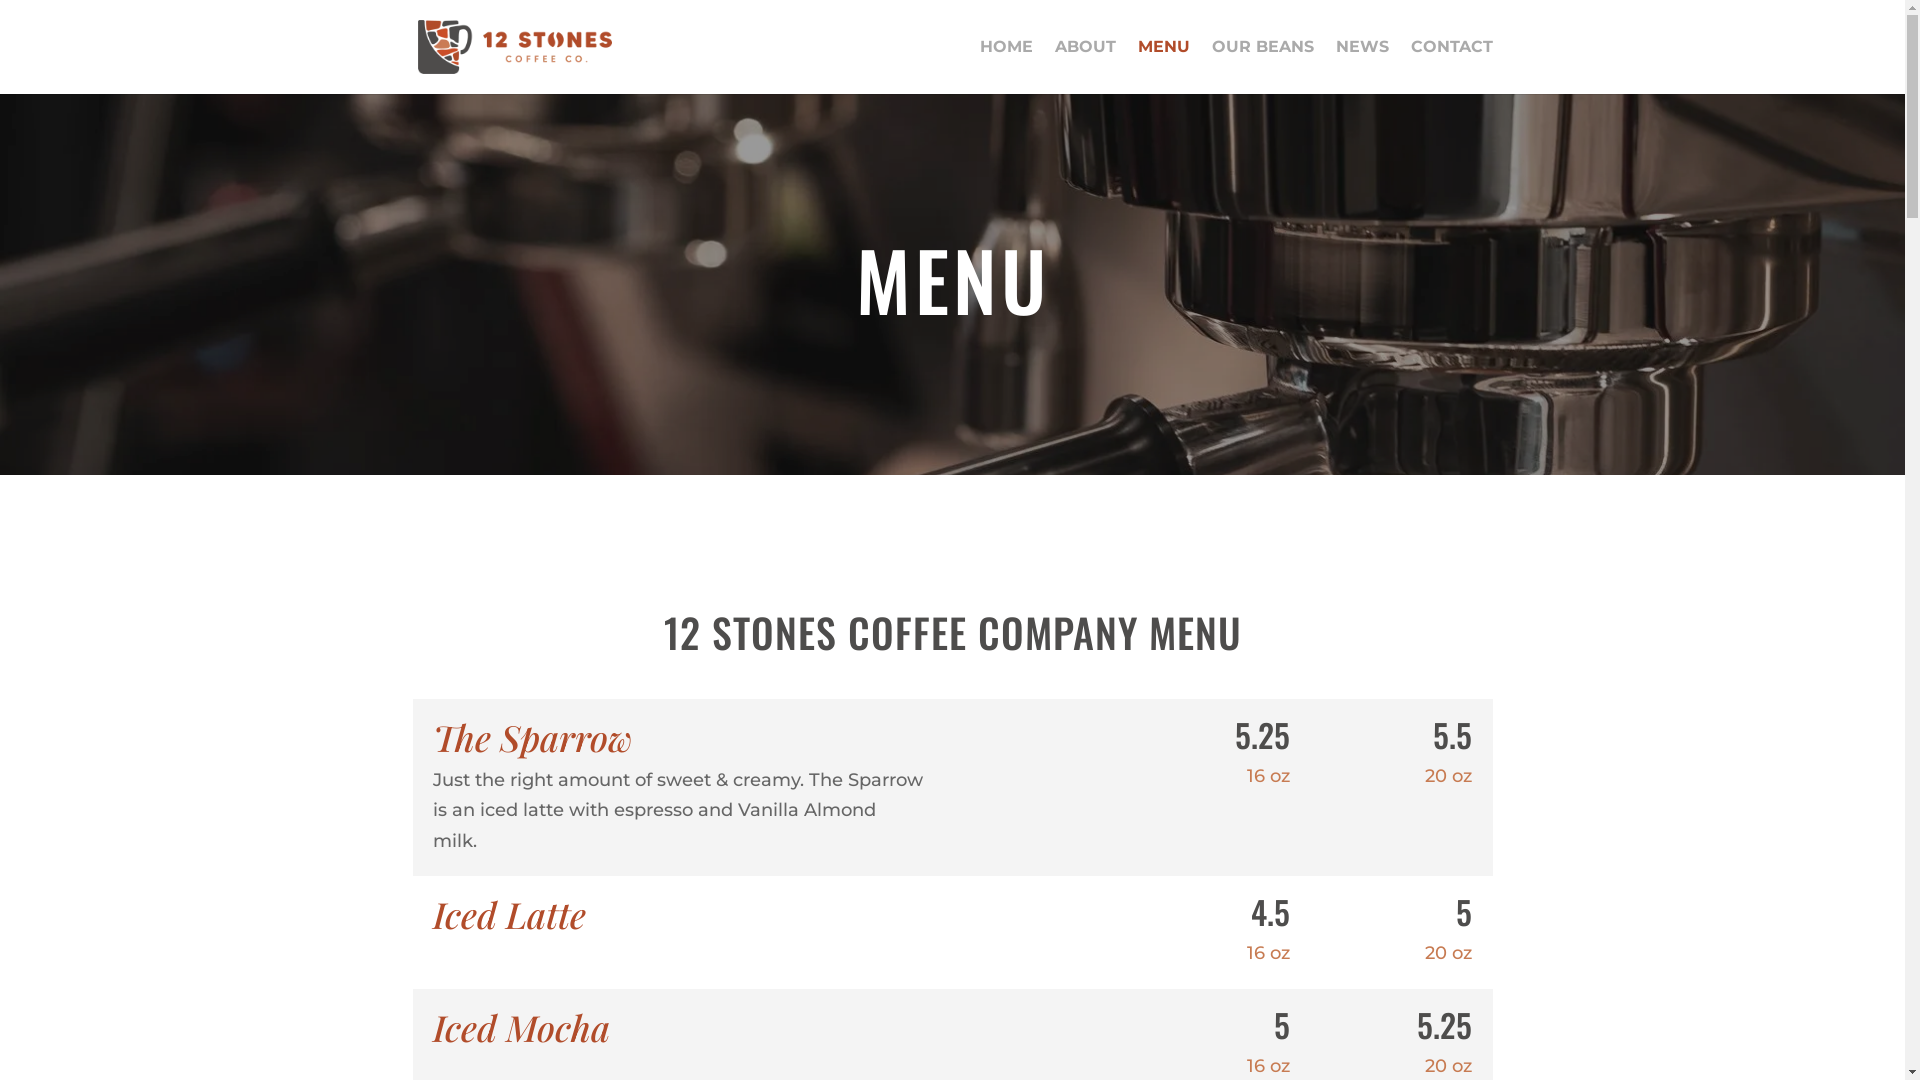 The height and width of the screenshot is (1080, 1920). What do you see at coordinates (1006, 67) in the screenshot?
I see `HOME` at bounding box center [1006, 67].